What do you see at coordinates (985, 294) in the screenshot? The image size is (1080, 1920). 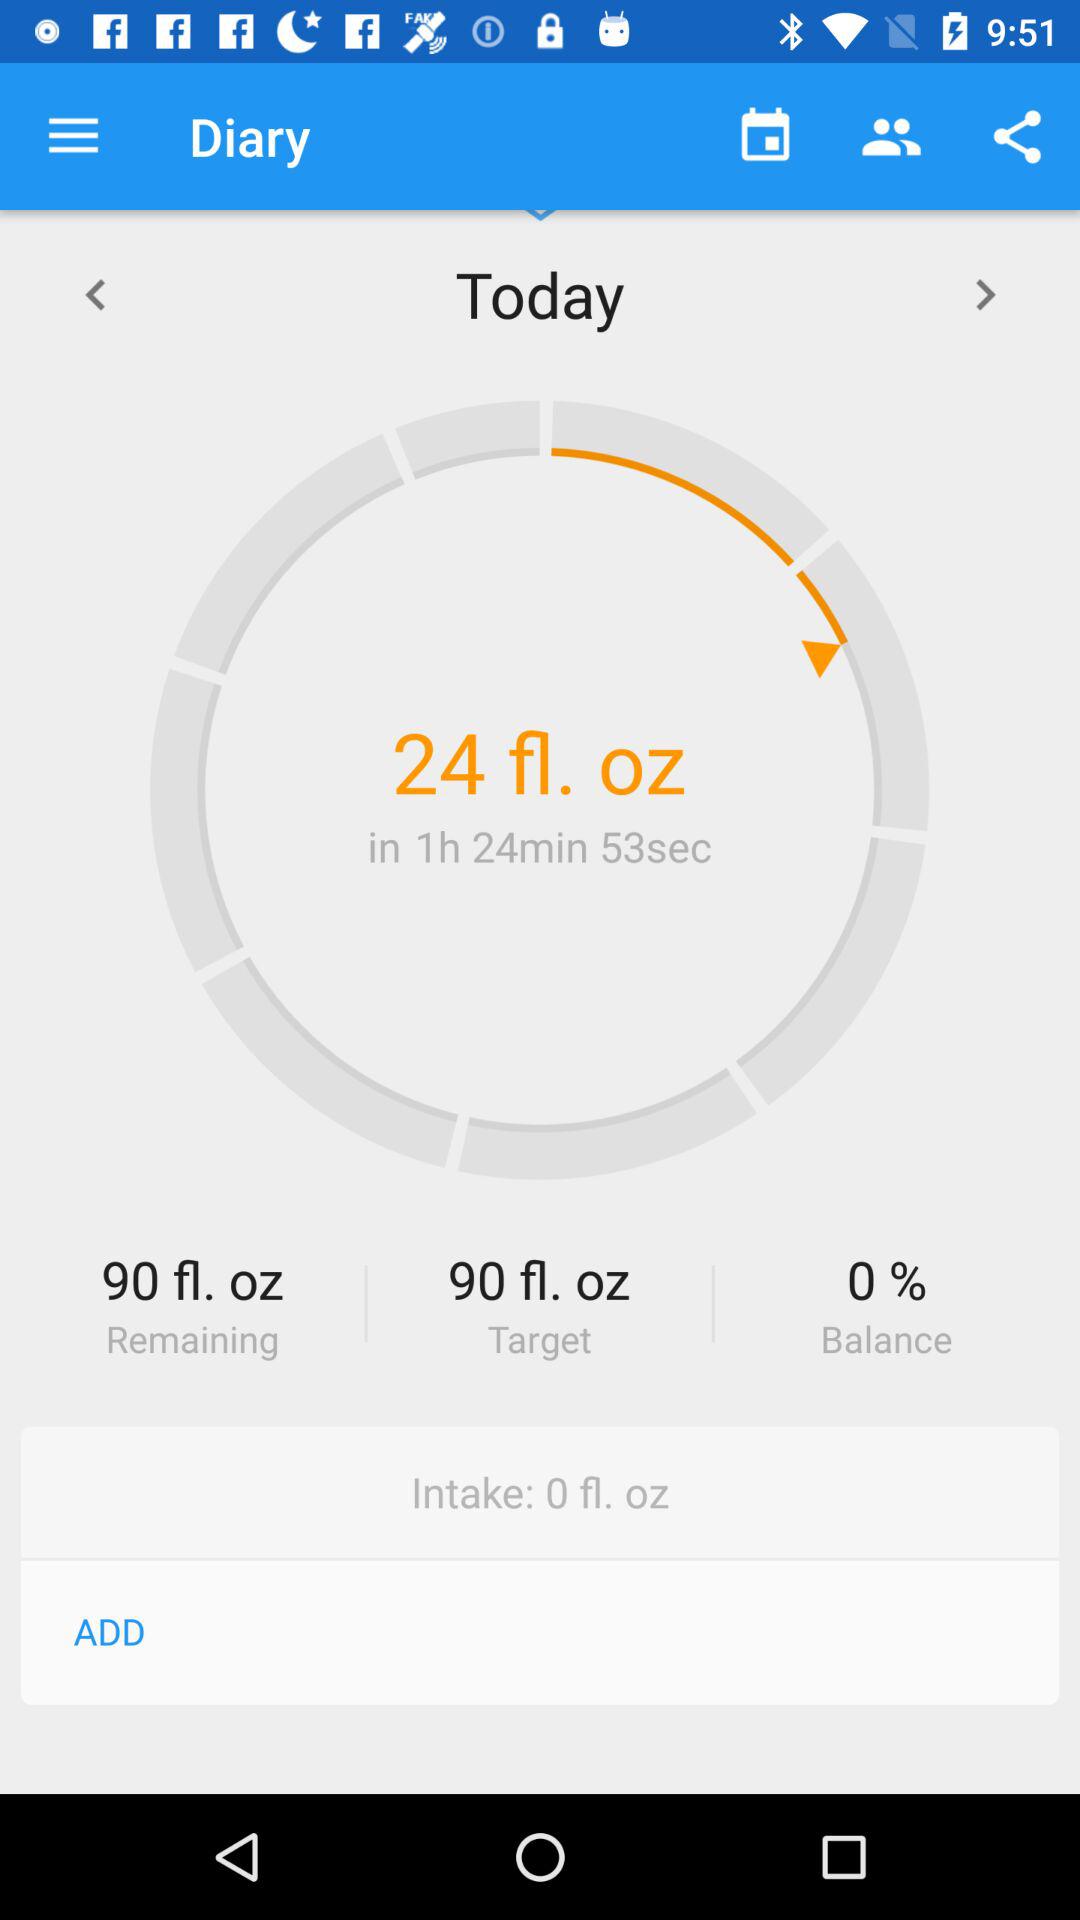 I see `turn on the icon to the right of today` at bounding box center [985, 294].